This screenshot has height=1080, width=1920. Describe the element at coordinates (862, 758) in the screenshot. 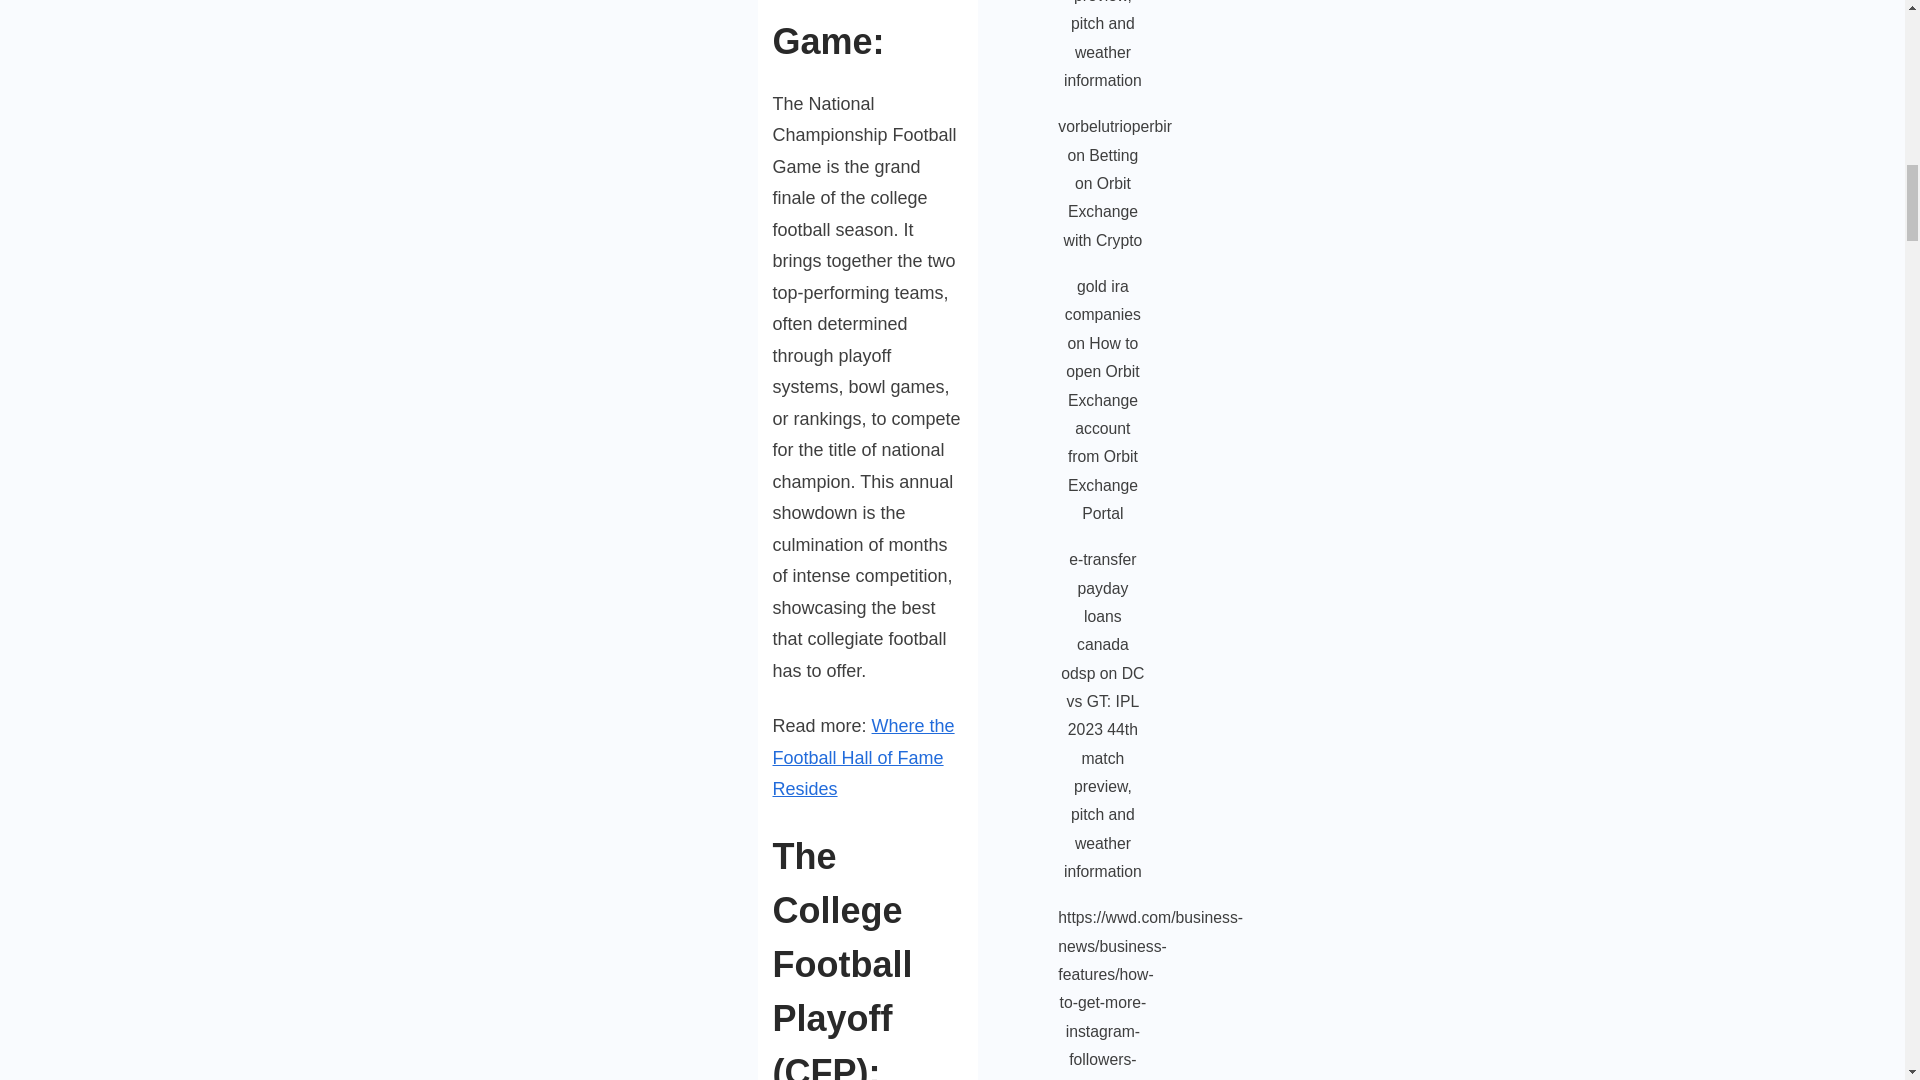

I see `Where the Football Hall of Fame Resides` at that location.